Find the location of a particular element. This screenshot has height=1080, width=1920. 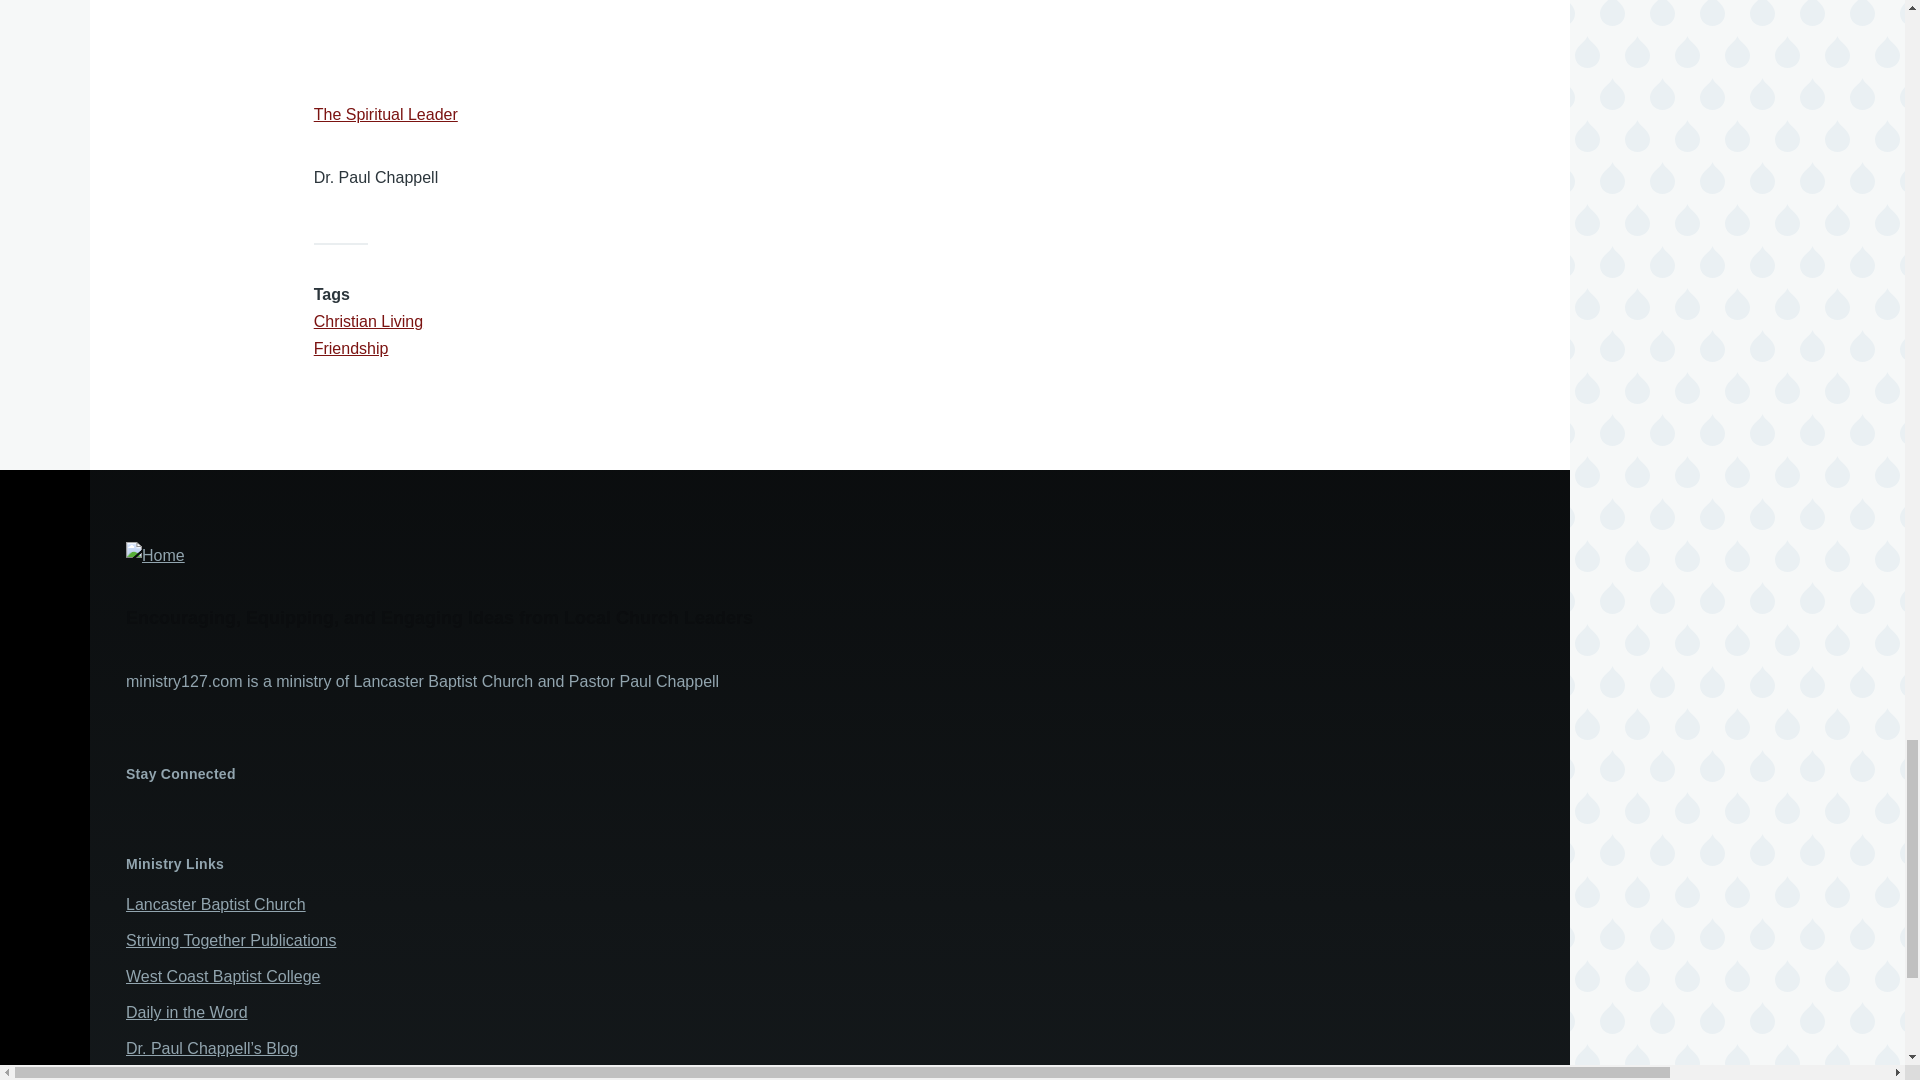

Home is located at coordinates (764, 556).